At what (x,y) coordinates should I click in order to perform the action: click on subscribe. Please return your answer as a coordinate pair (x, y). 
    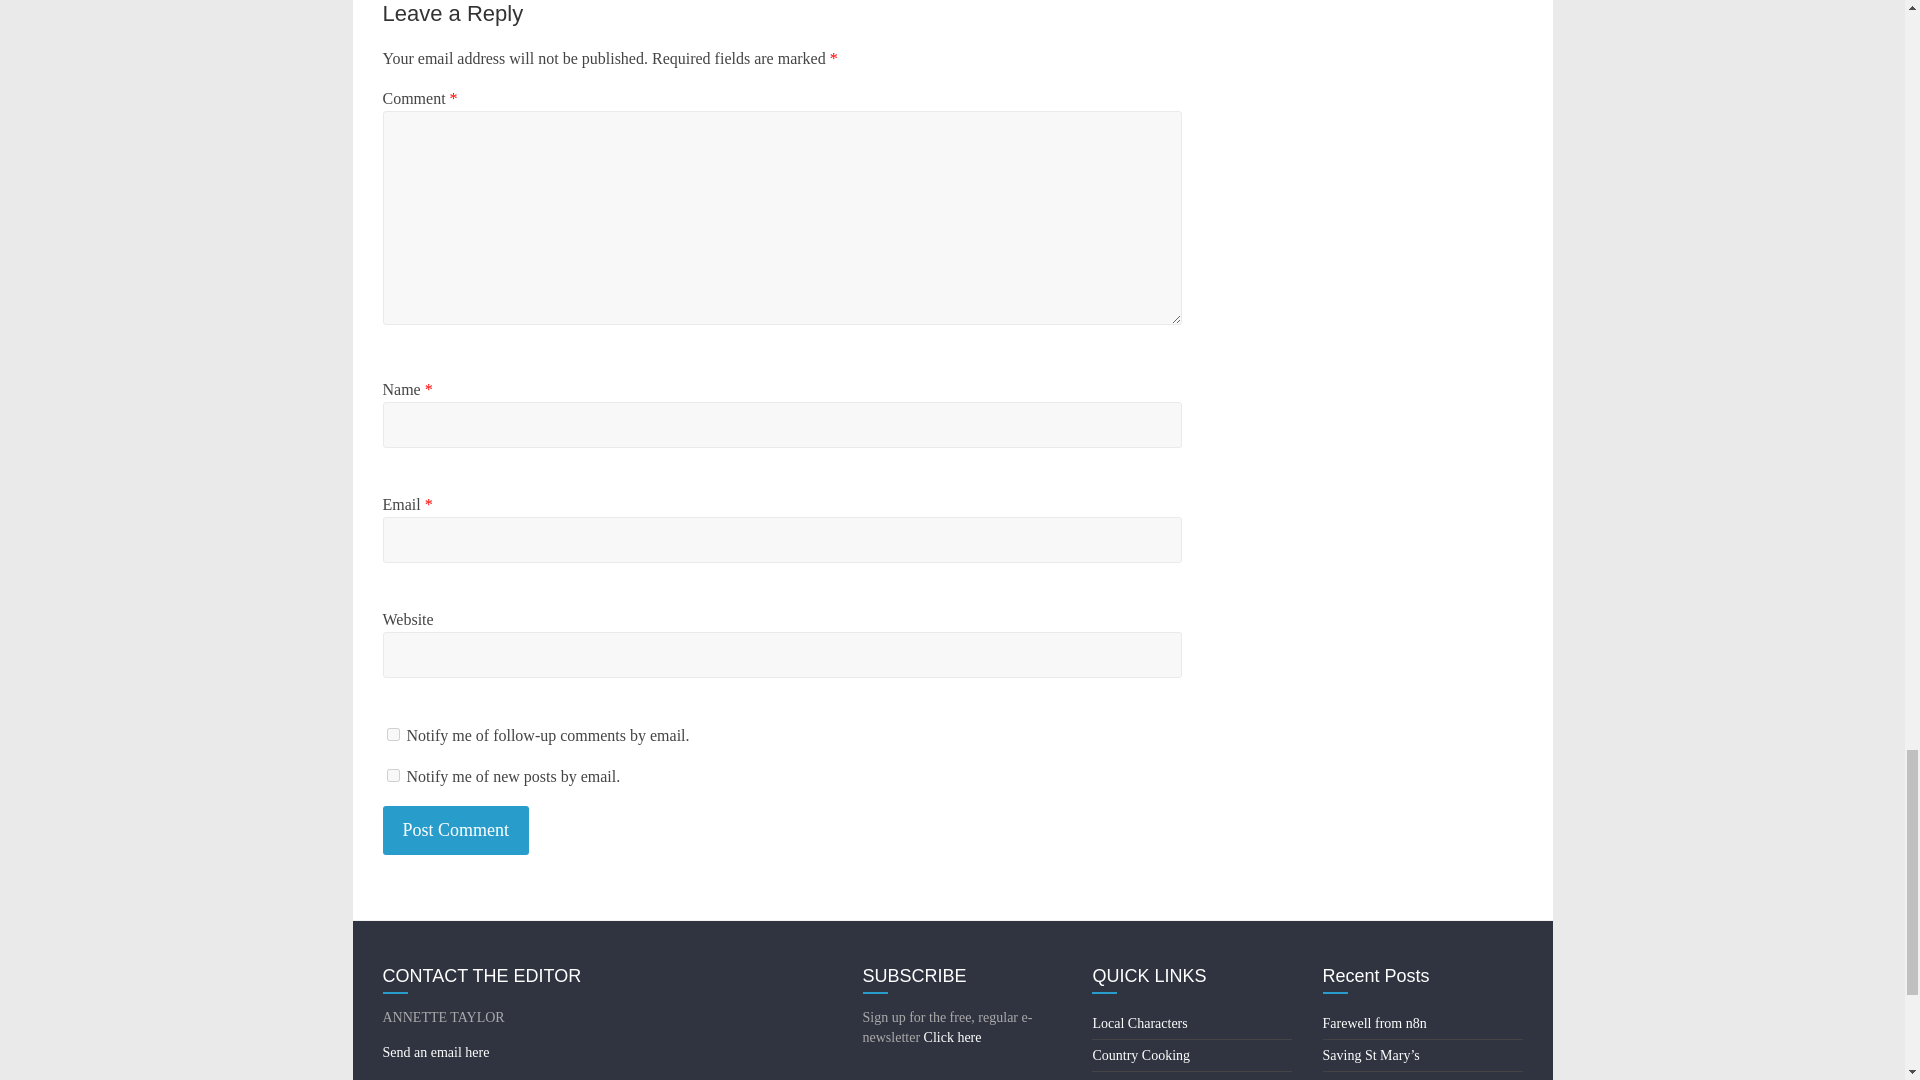
    Looking at the image, I should click on (392, 774).